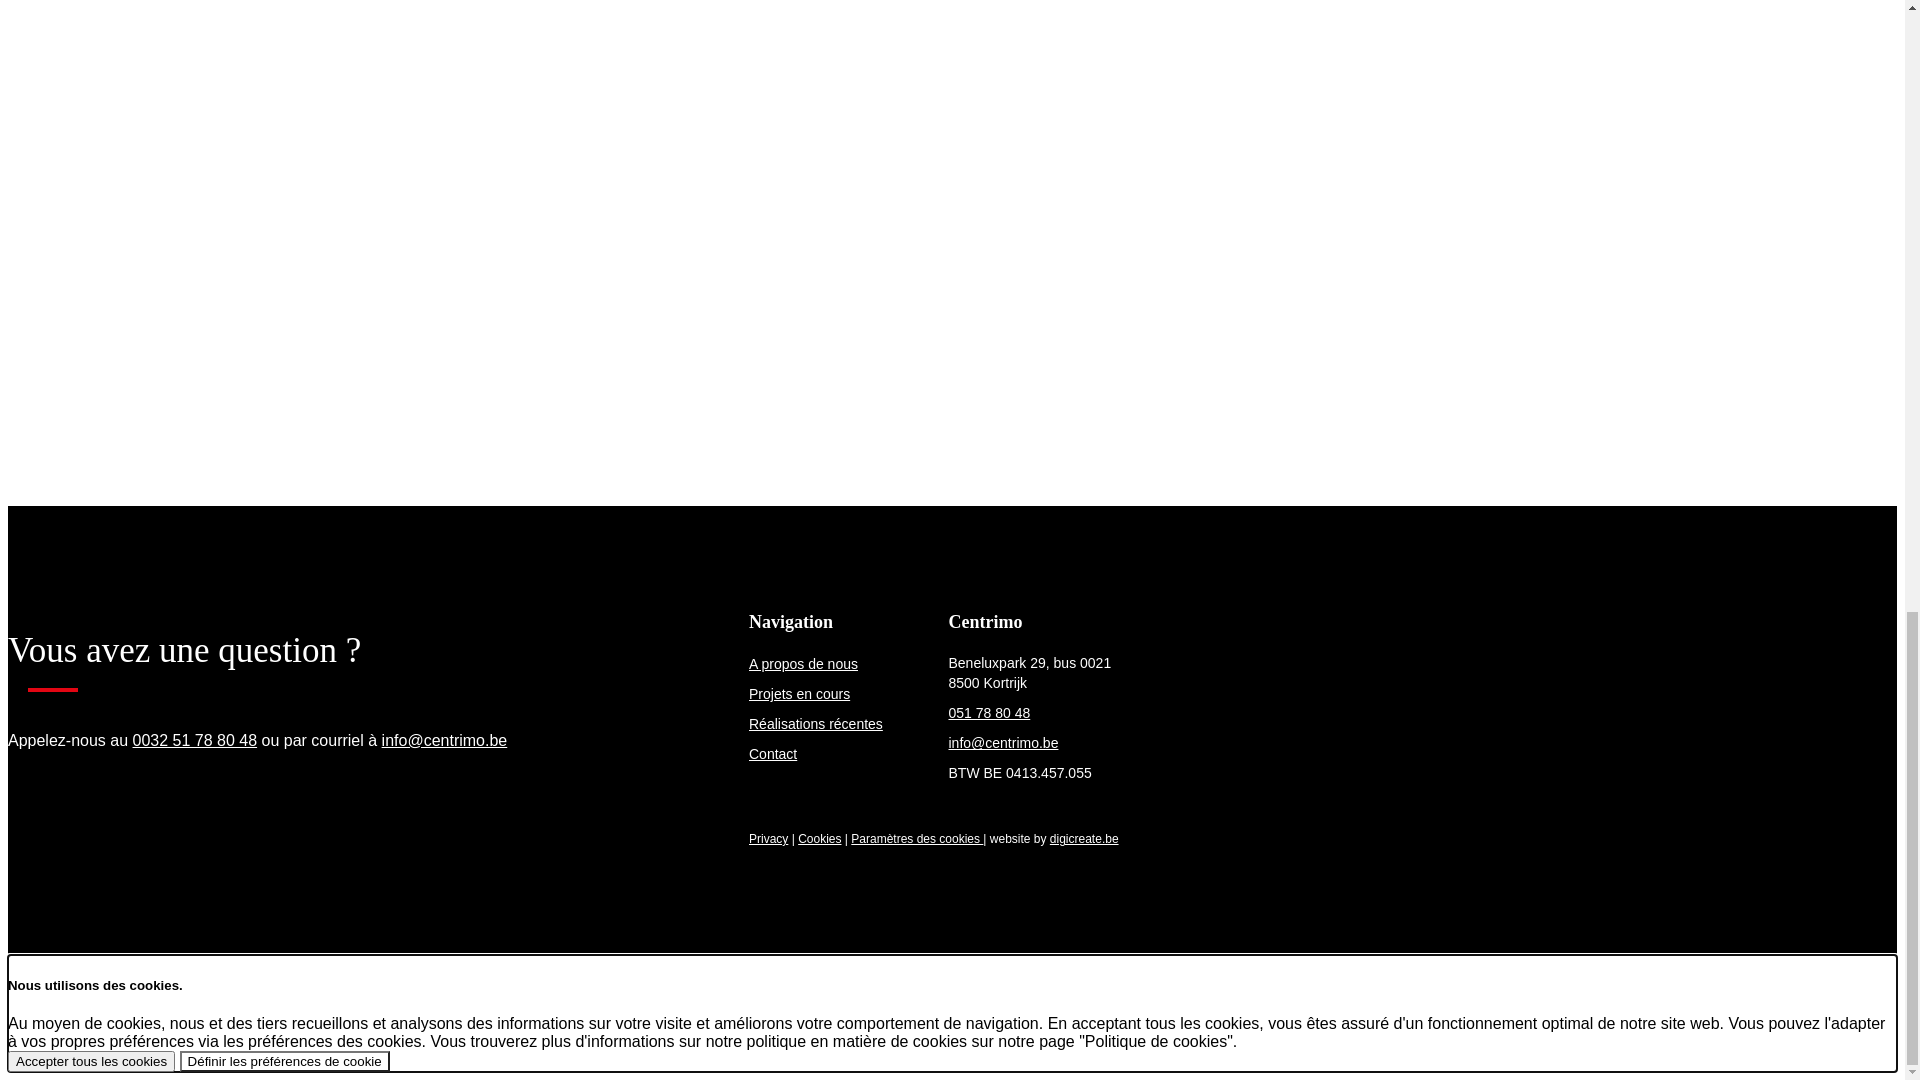 This screenshot has height=1080, width=1920. I want to click on CONTACT, so click(1046, 91).